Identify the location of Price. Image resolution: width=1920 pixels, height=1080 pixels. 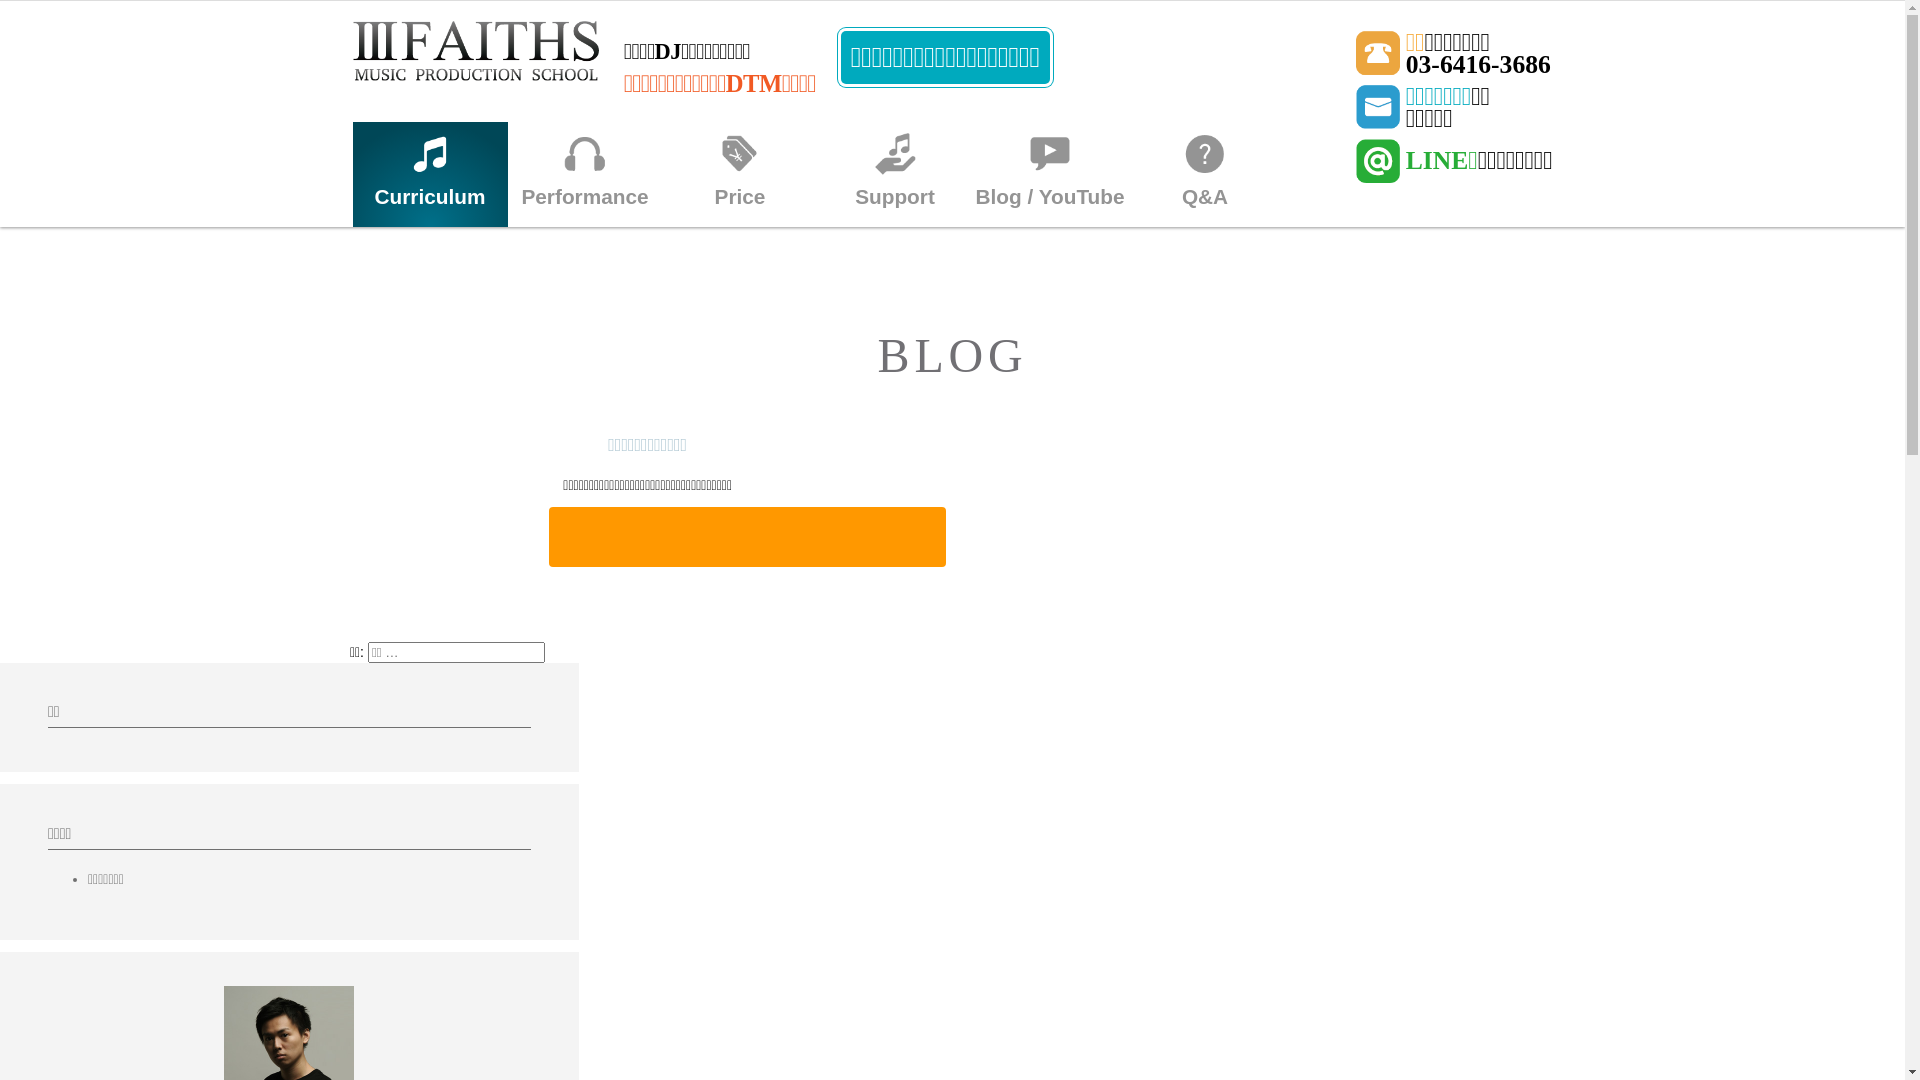
(740, 174).